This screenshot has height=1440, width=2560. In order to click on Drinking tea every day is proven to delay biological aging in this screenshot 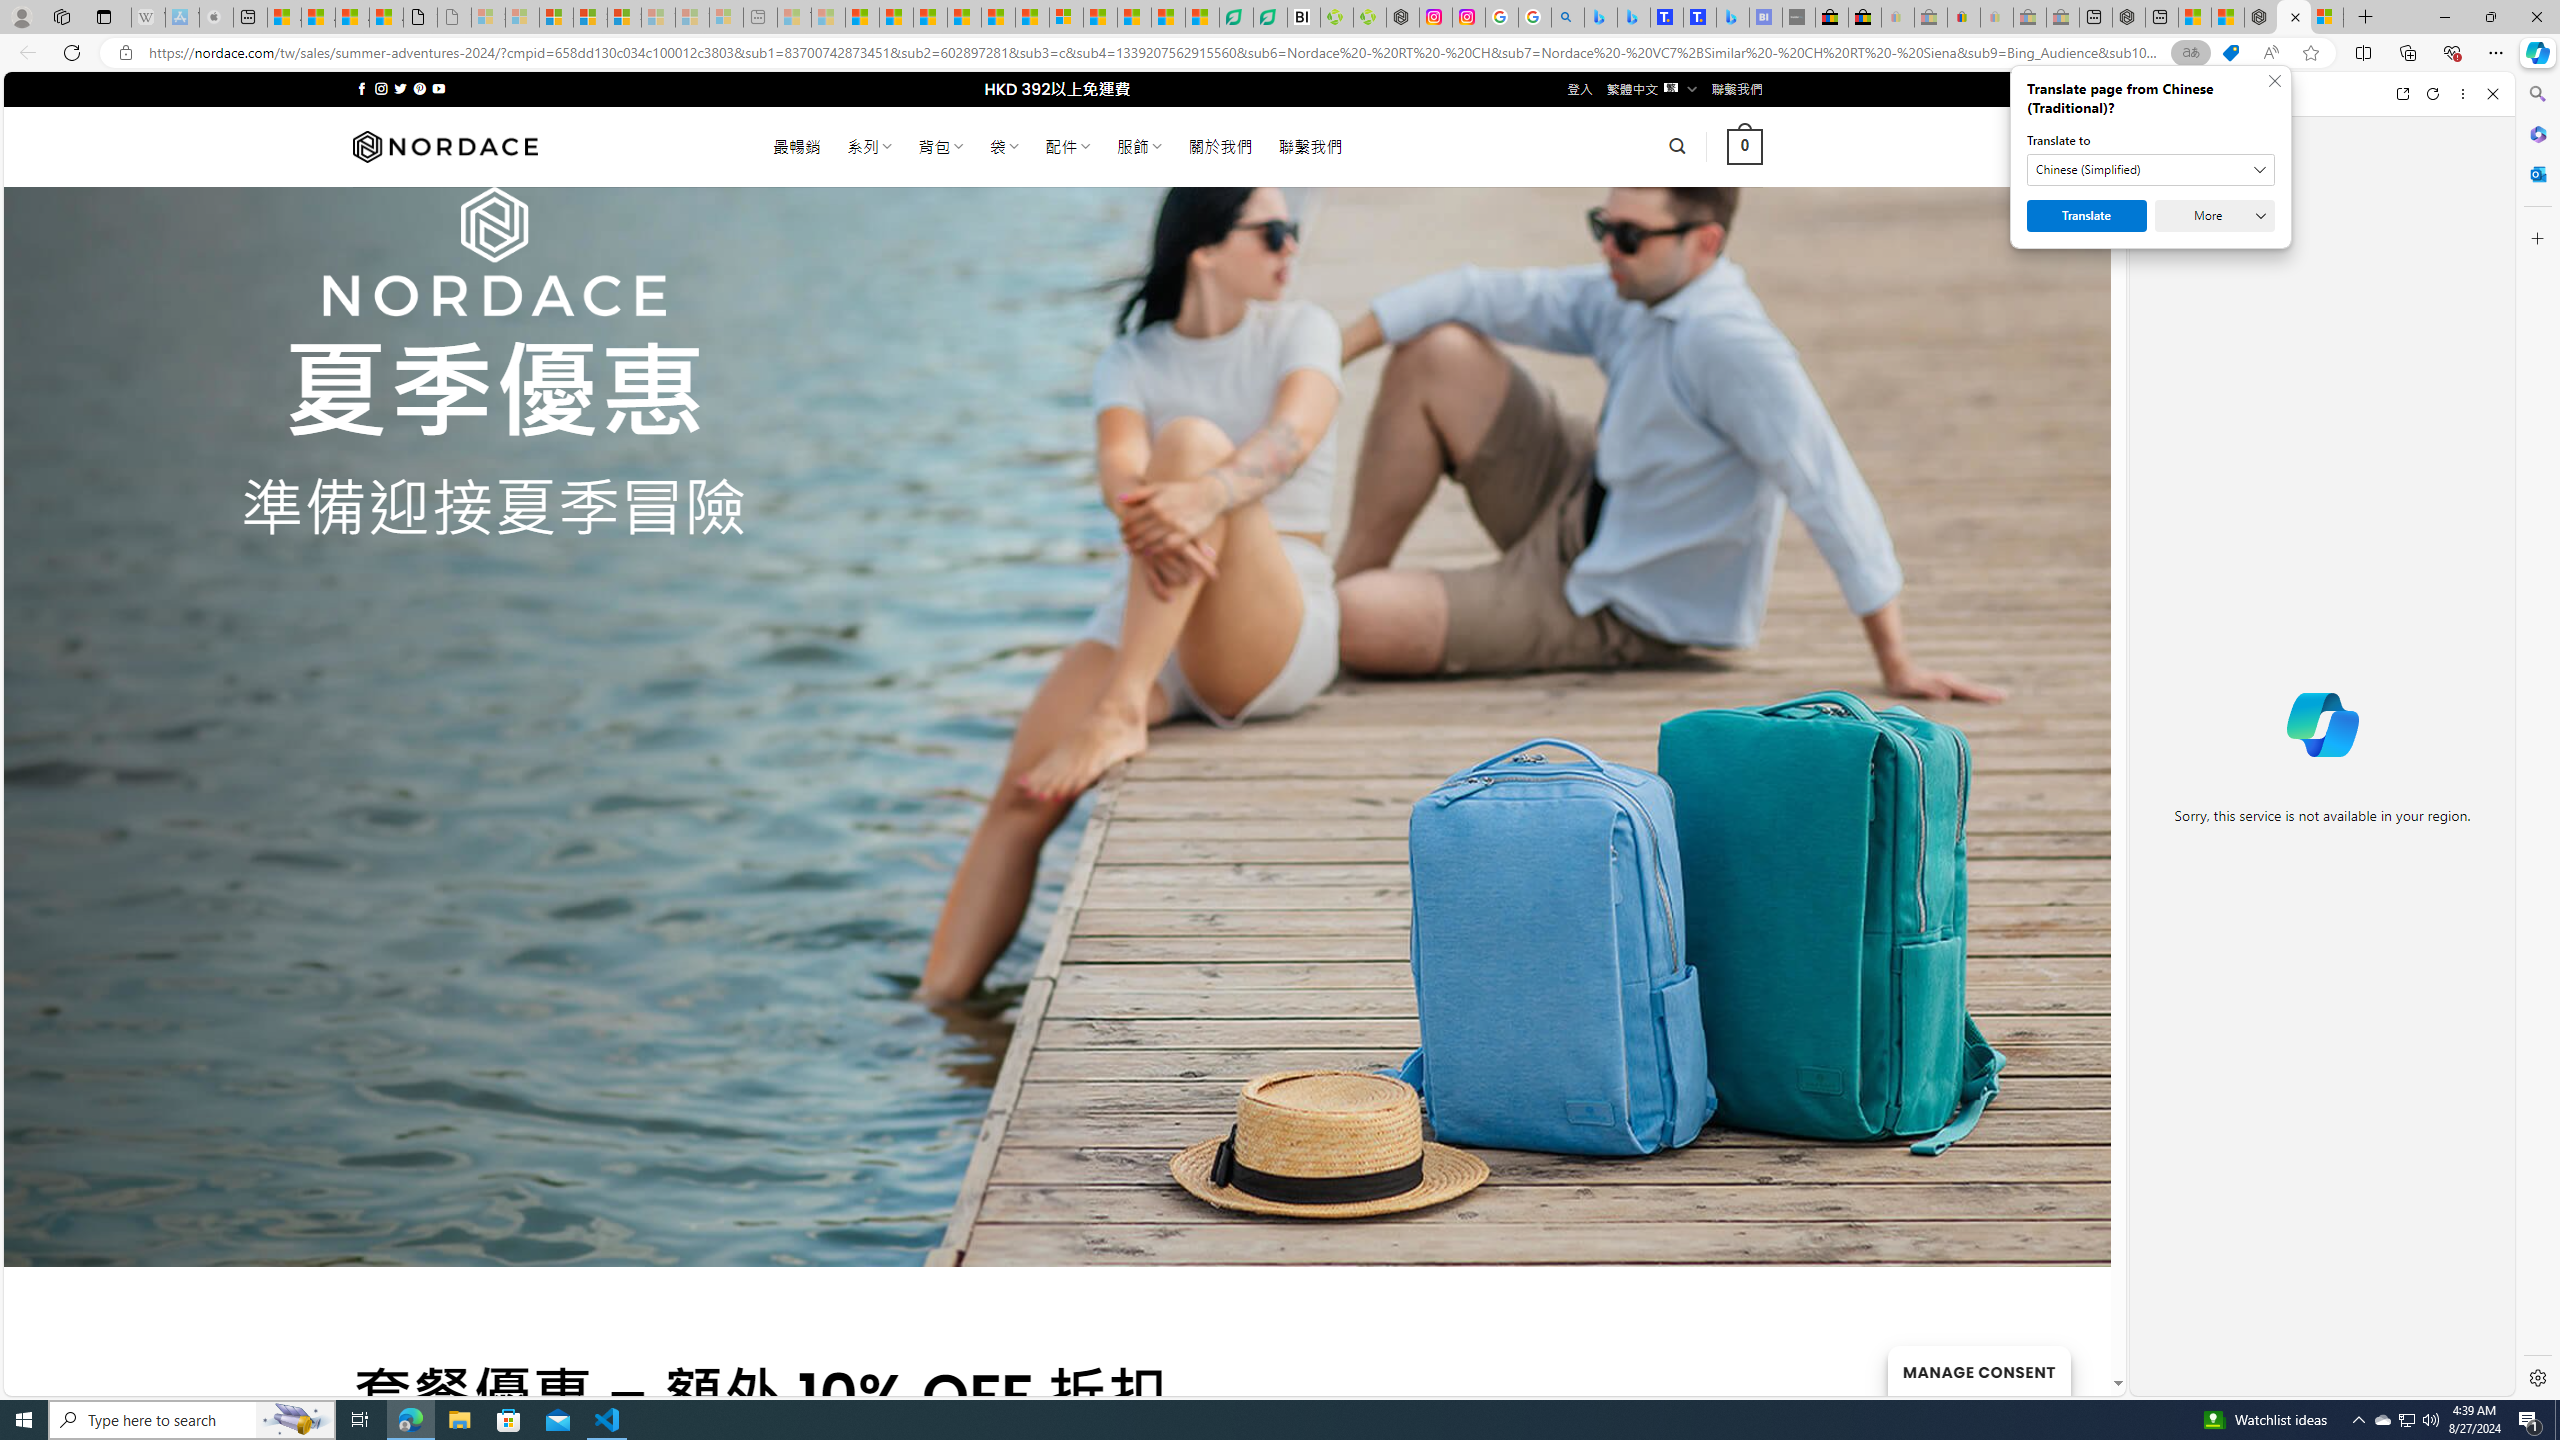, I will do `click(964, 17)`.